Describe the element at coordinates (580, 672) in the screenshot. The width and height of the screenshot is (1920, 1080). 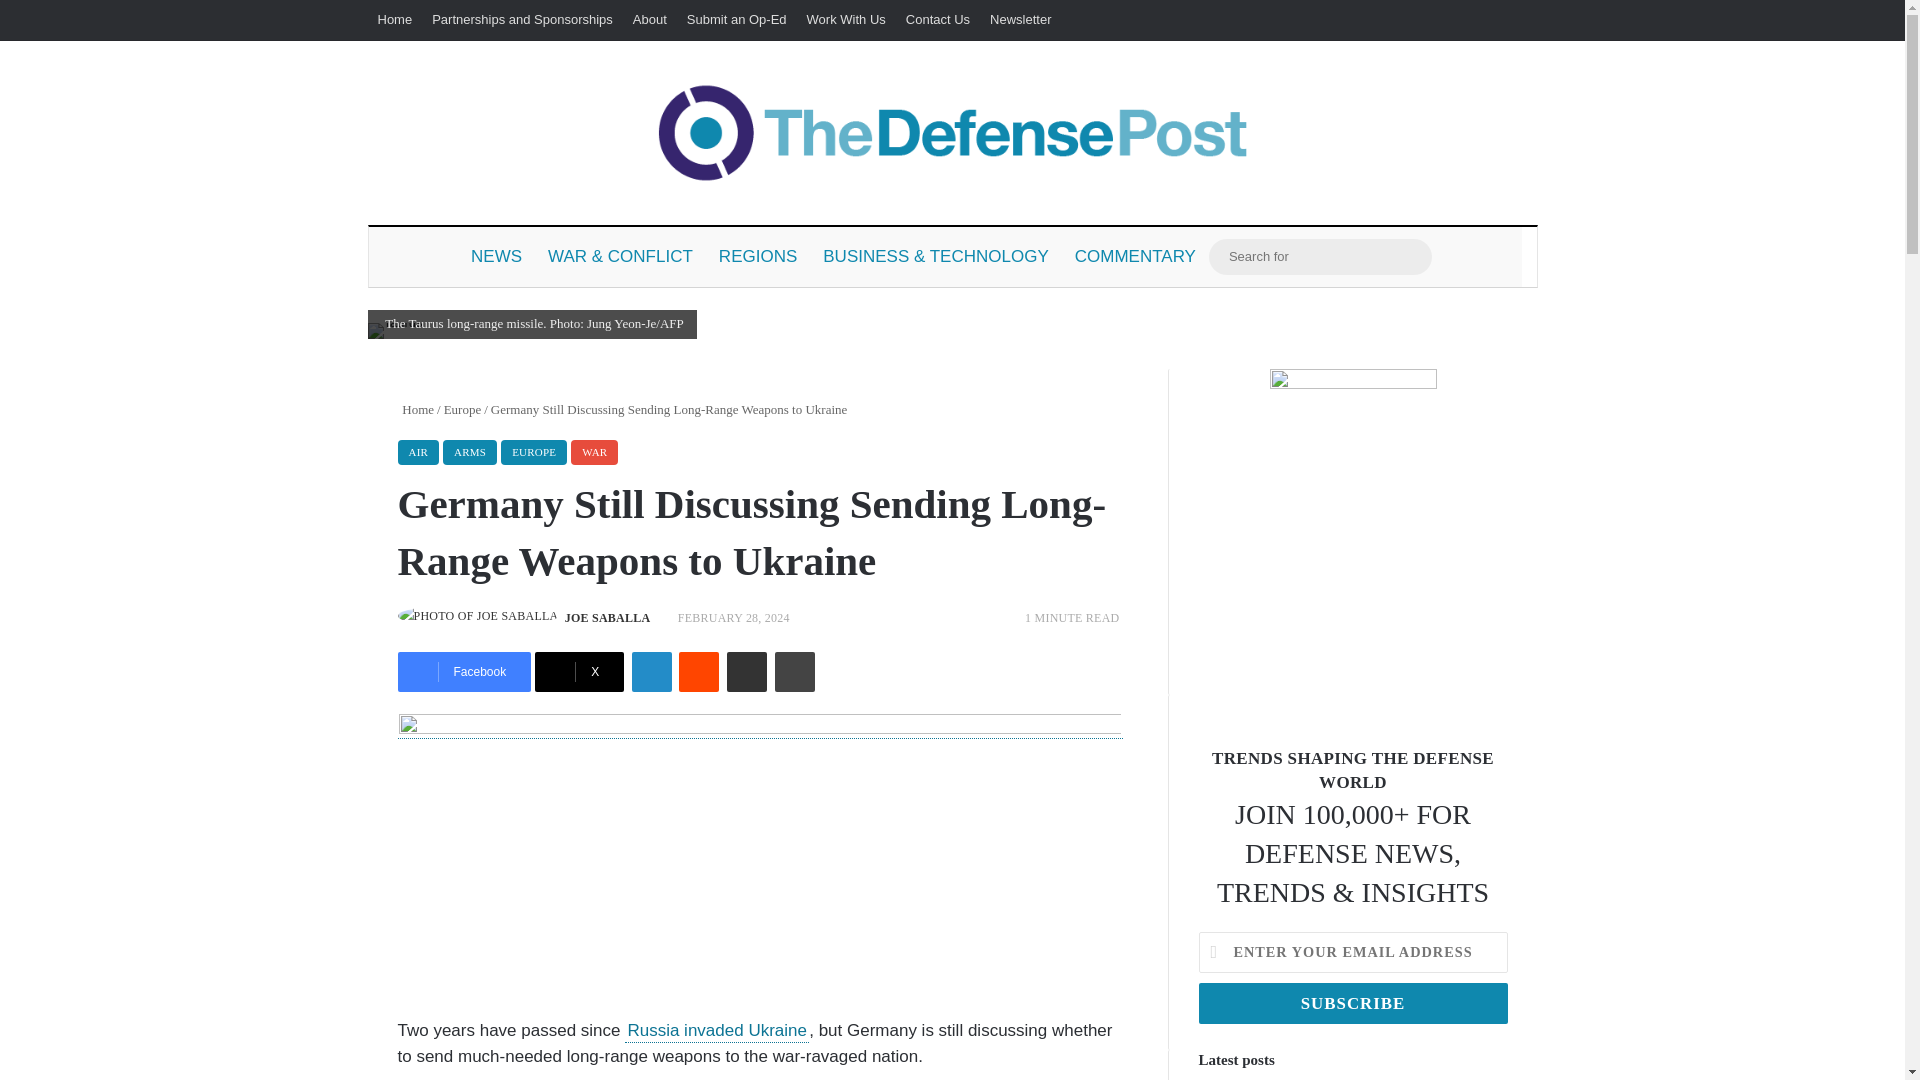
I see `X` at that location.